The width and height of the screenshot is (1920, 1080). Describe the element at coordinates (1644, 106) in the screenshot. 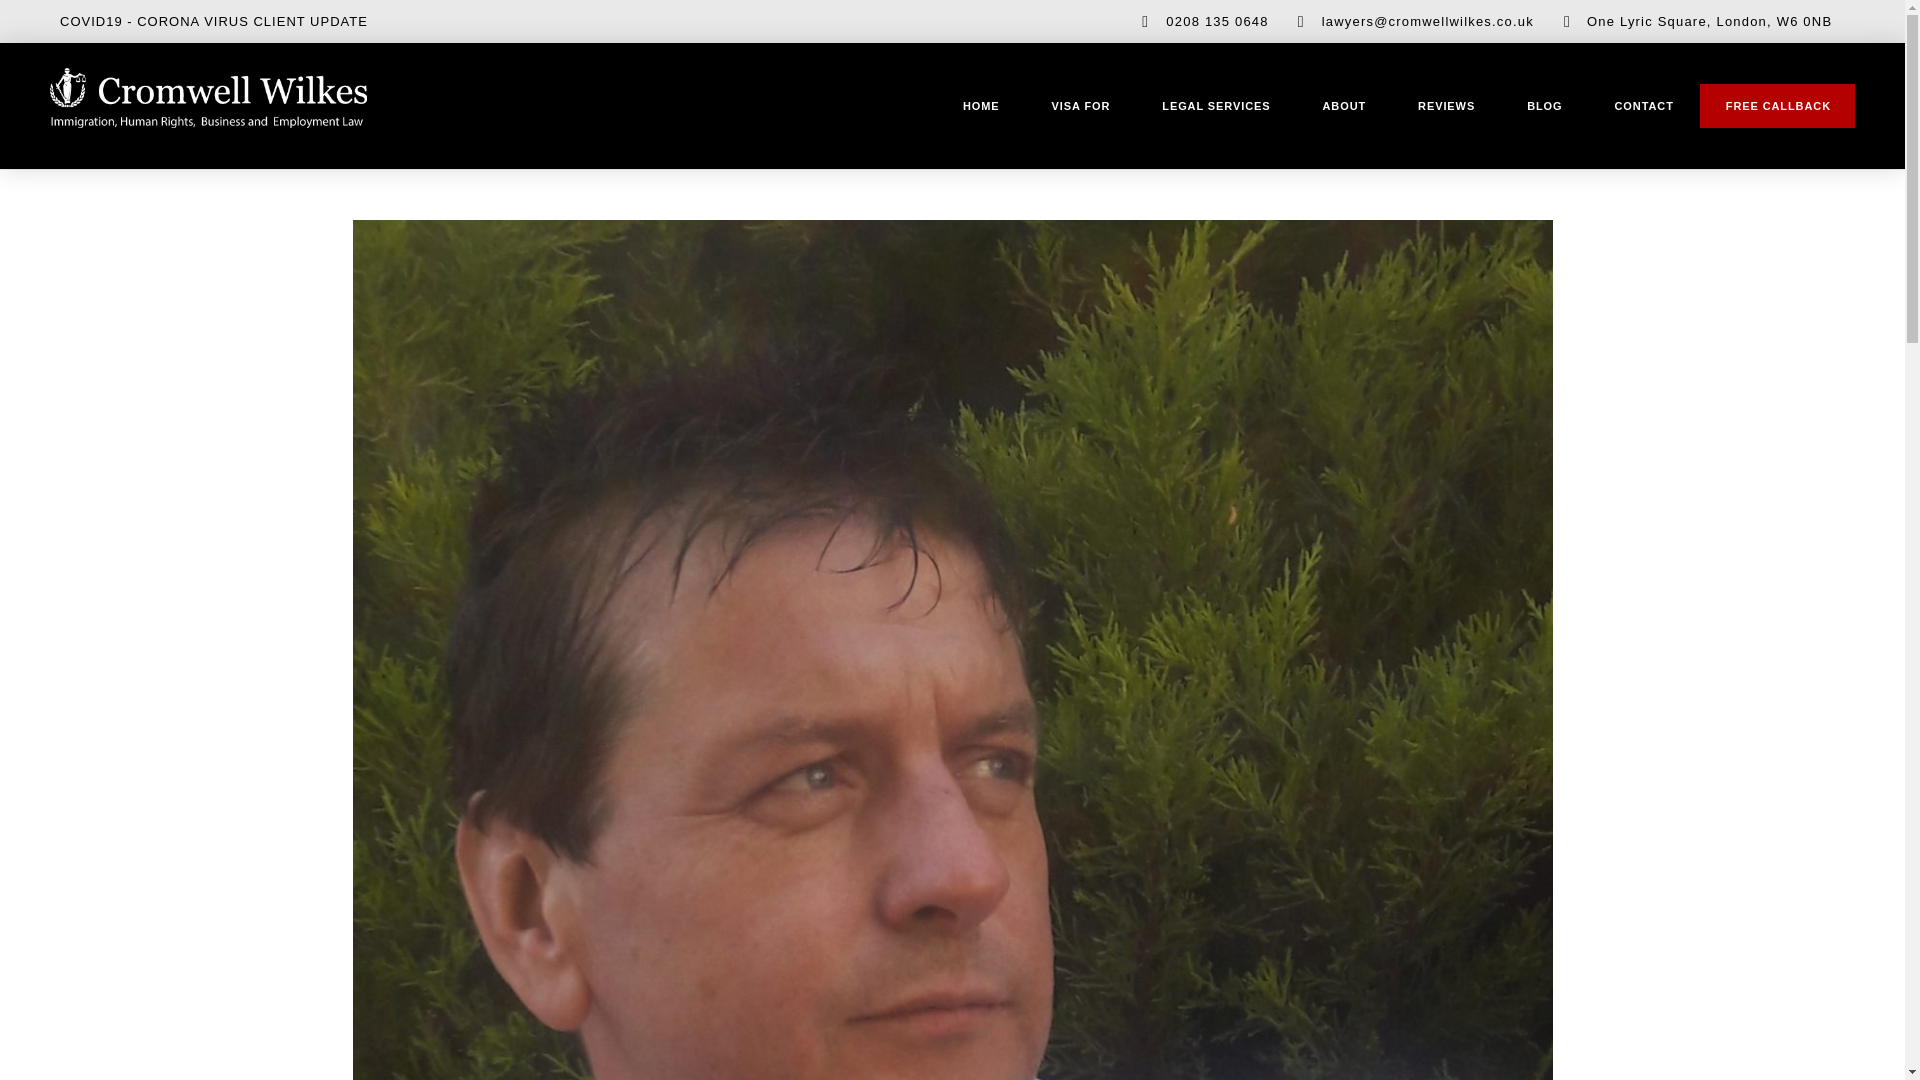

I see `CONTACT` at that location.